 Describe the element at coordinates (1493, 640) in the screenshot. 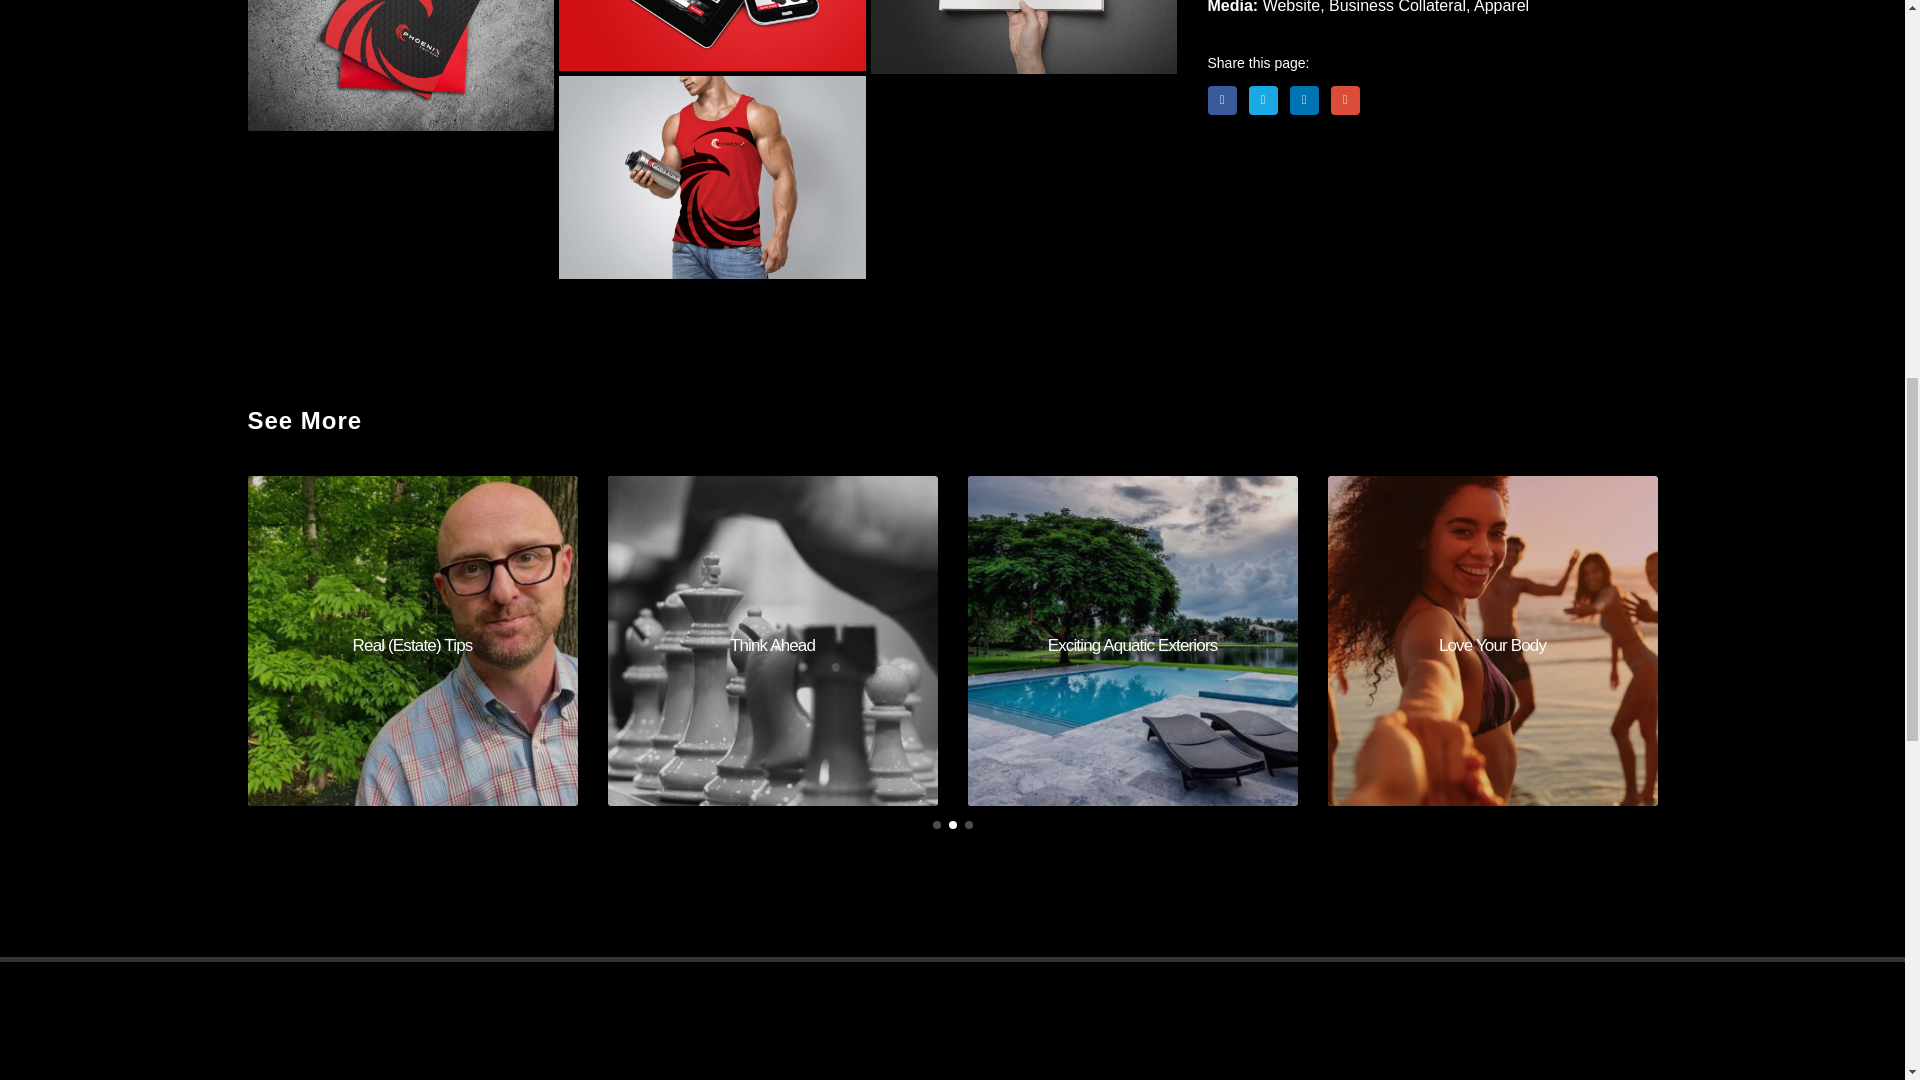

I see `Love Your Body` at that location.